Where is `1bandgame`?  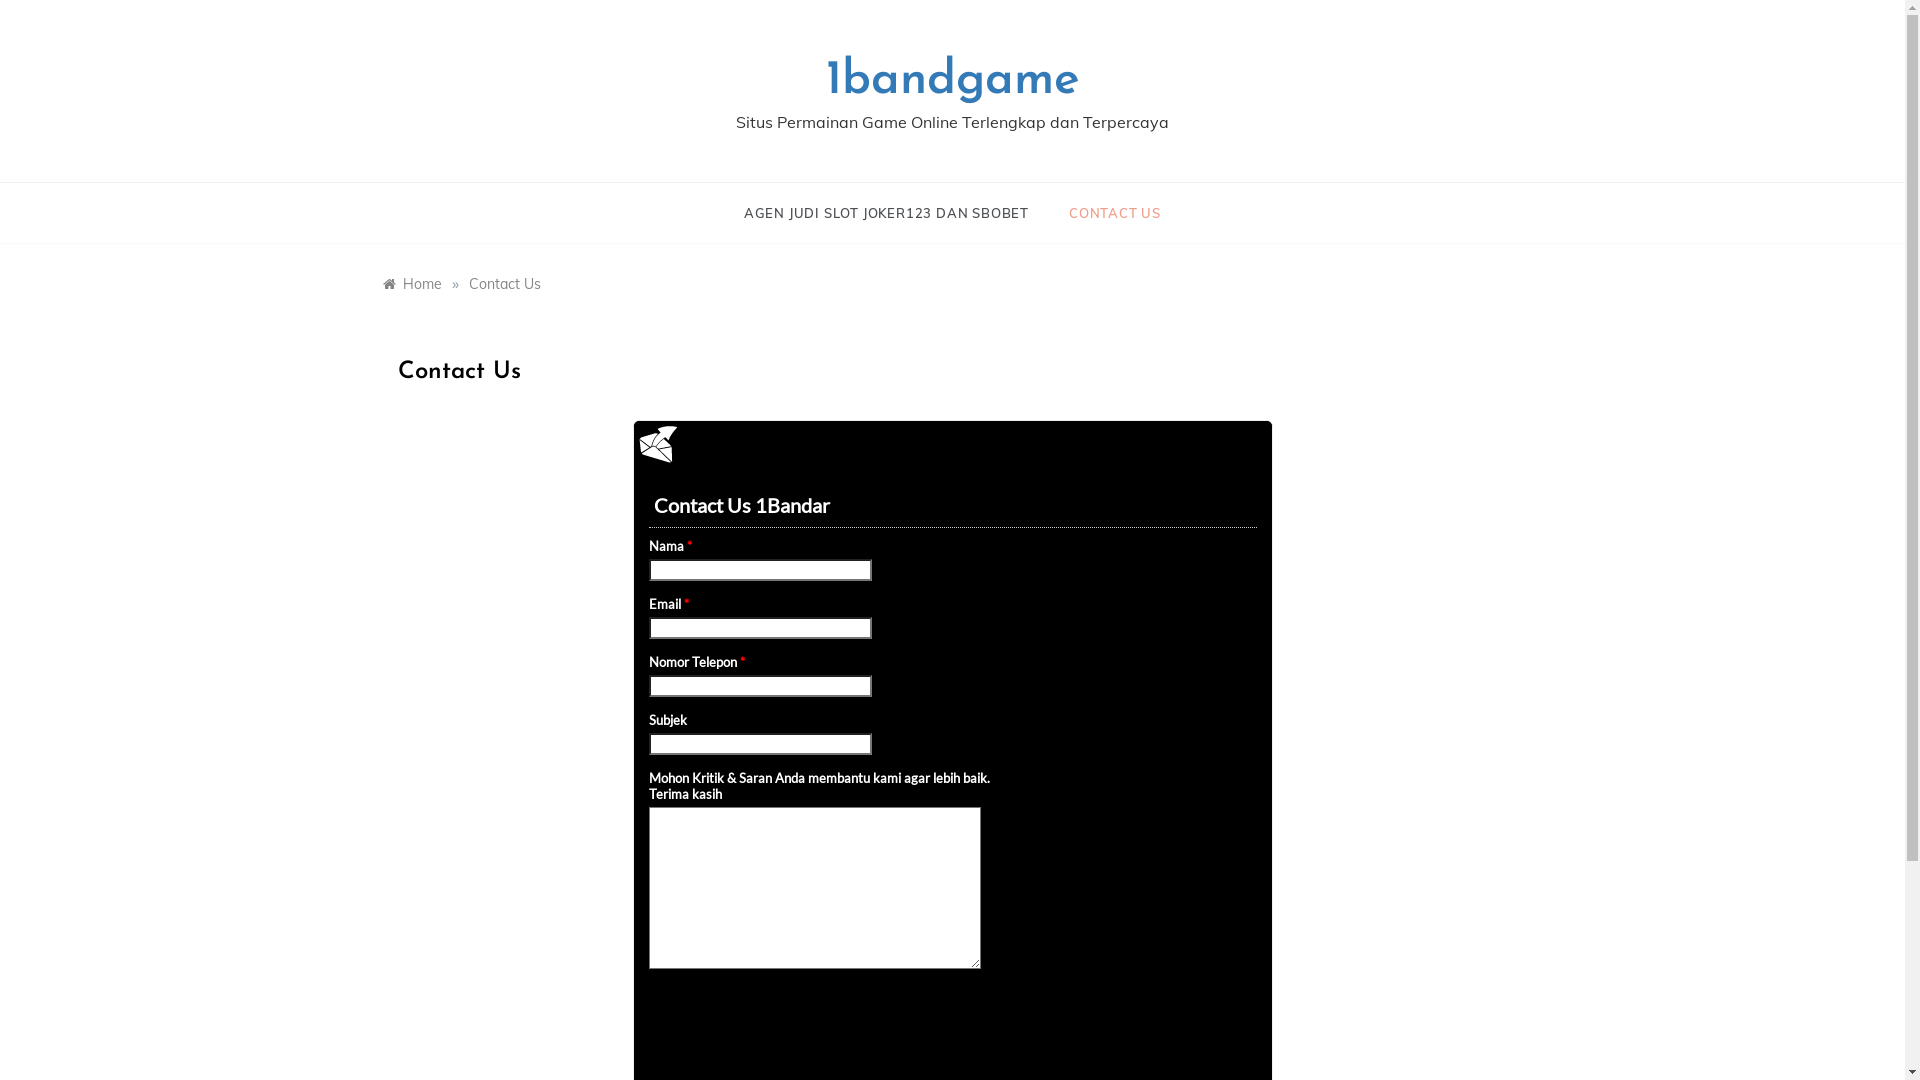
1bandgame is located at coordinates (953, 81).